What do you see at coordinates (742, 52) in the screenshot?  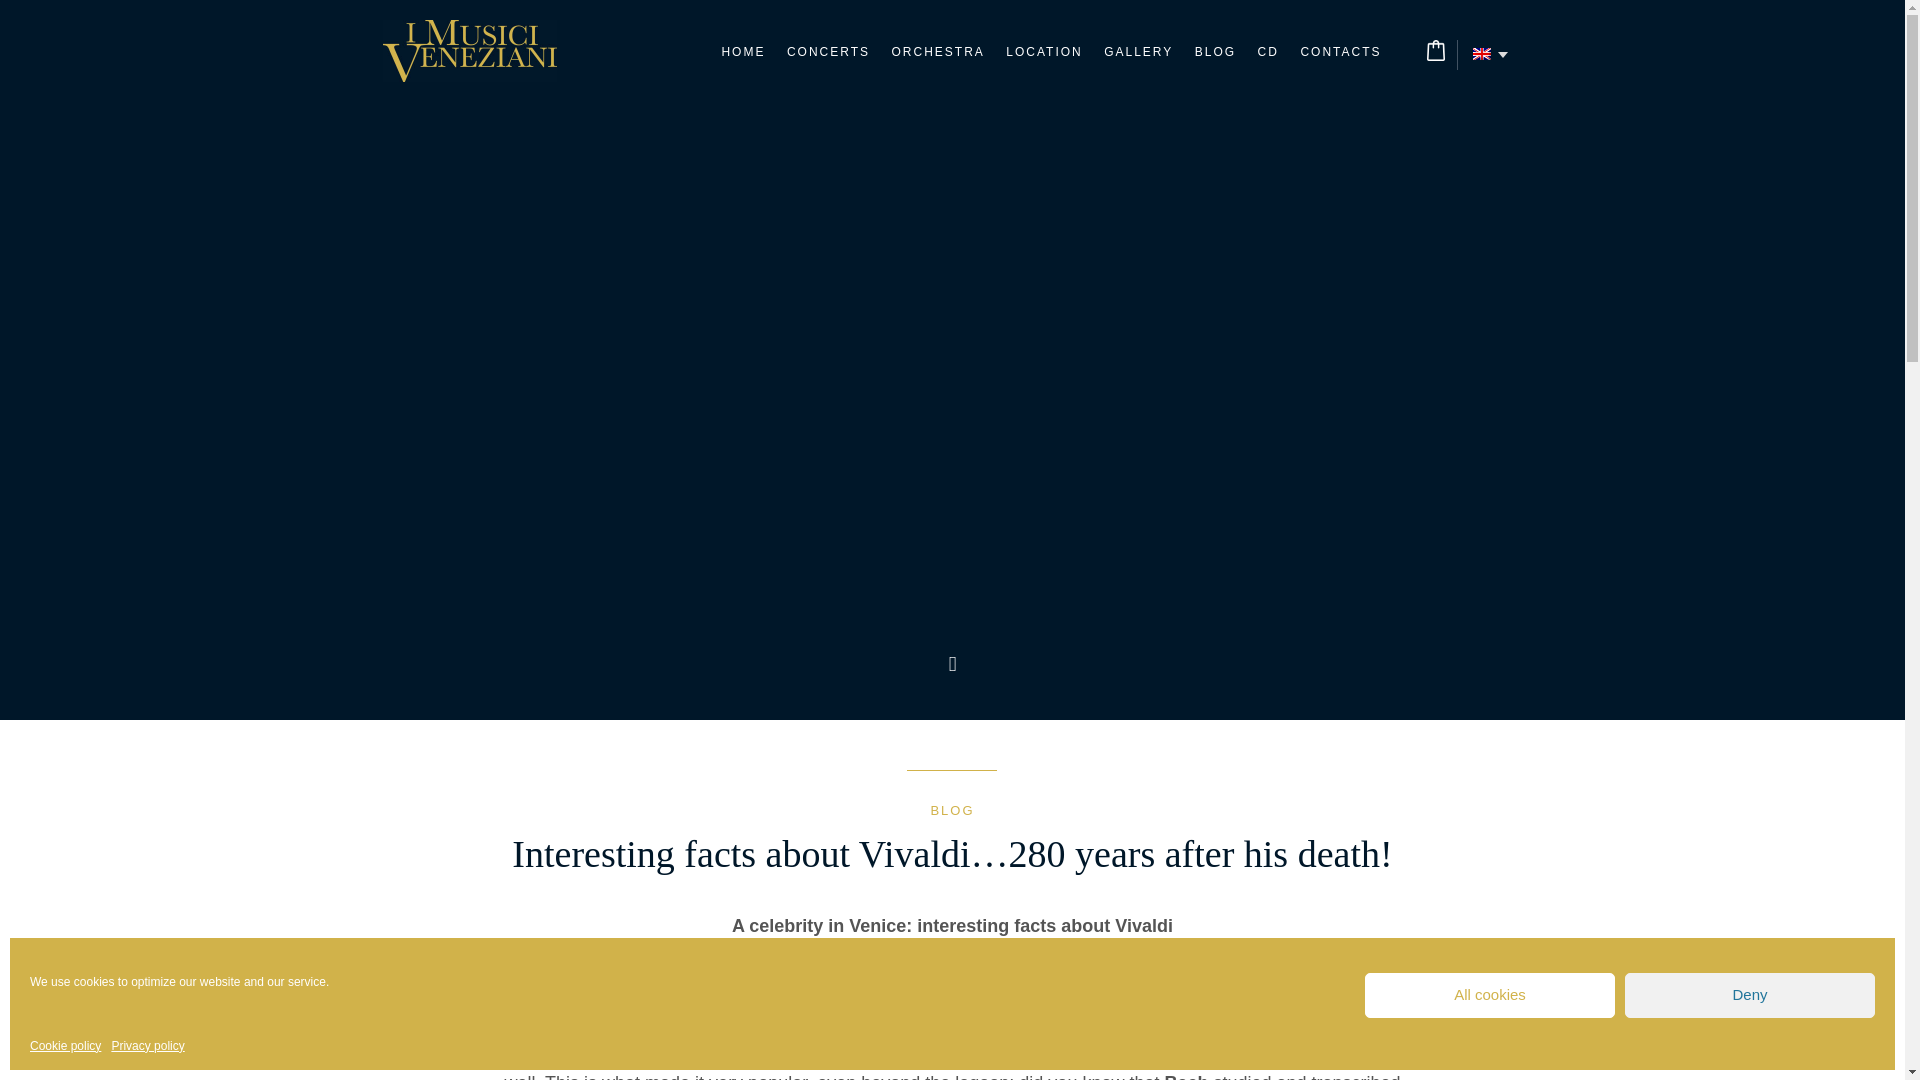 I see `HOME` at bounding box center [742, 52].